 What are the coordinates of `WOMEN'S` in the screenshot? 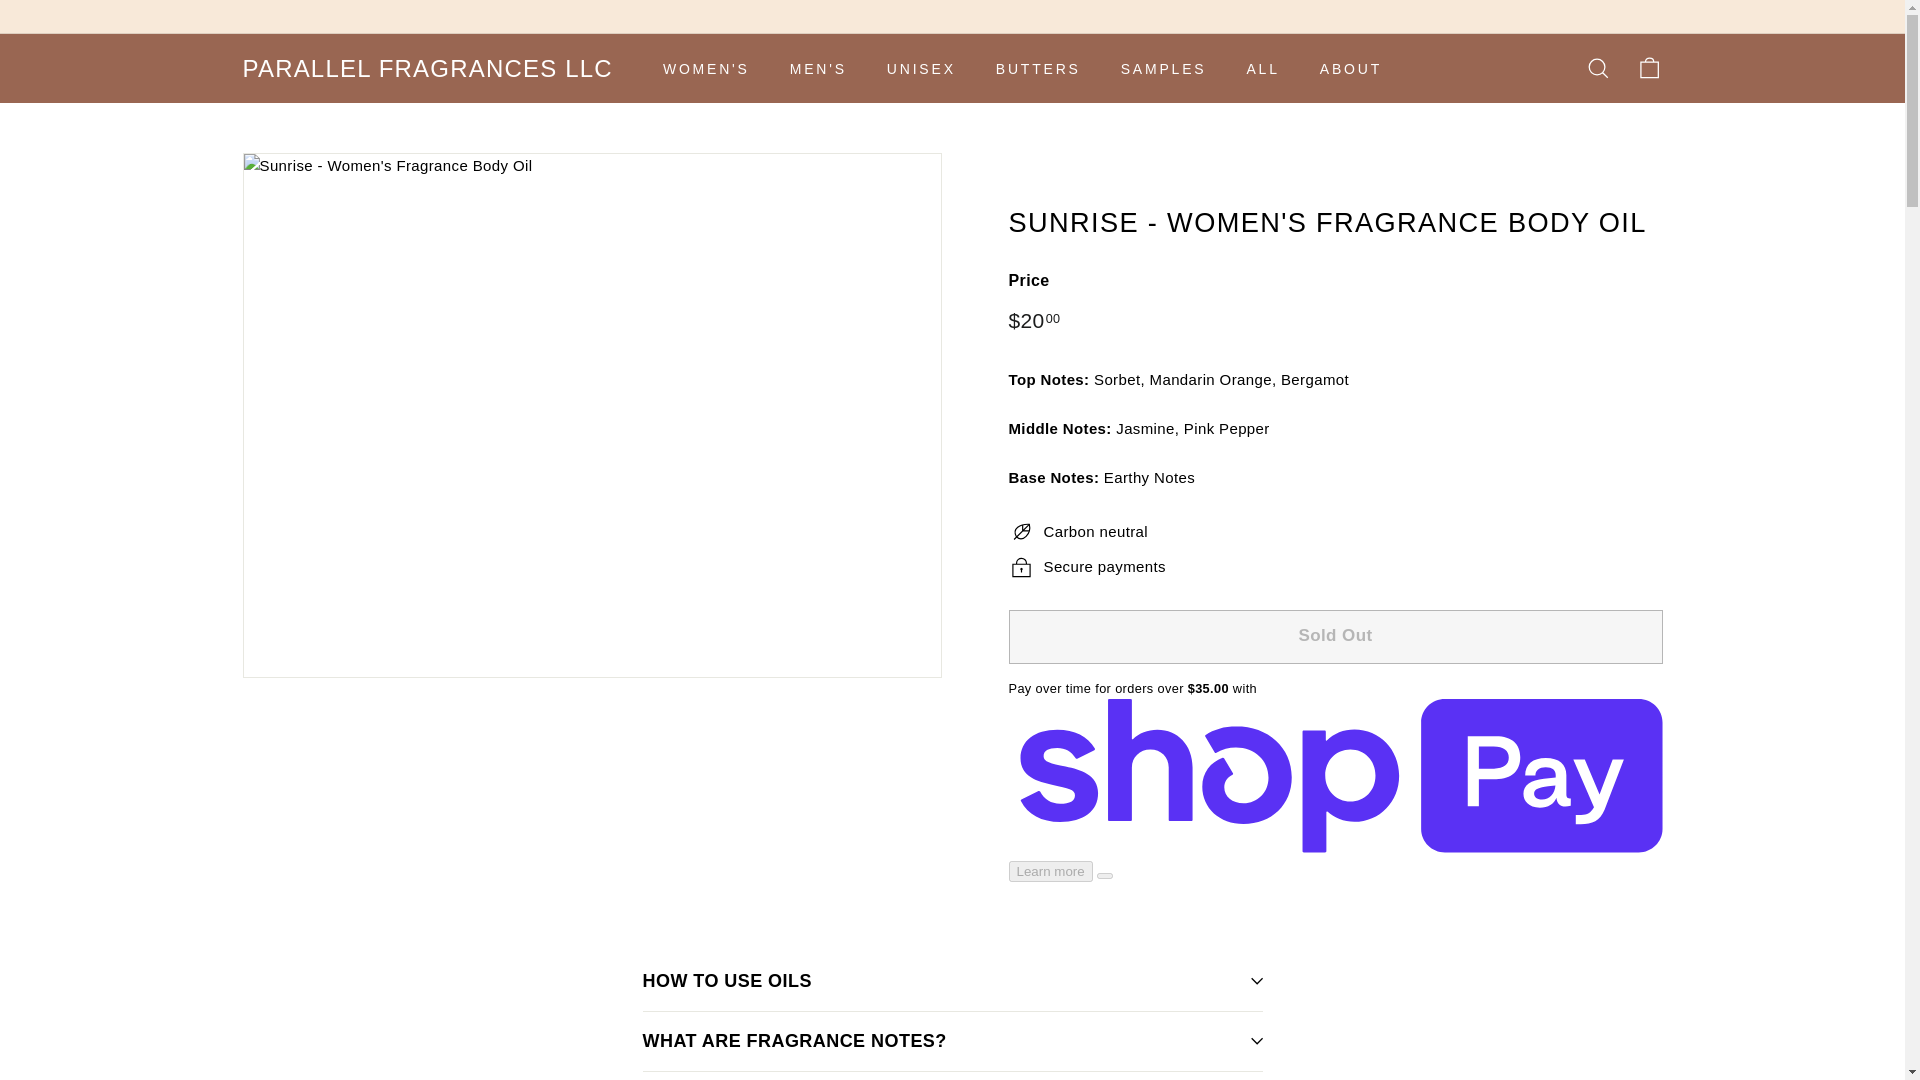 It's located at (706, 69).